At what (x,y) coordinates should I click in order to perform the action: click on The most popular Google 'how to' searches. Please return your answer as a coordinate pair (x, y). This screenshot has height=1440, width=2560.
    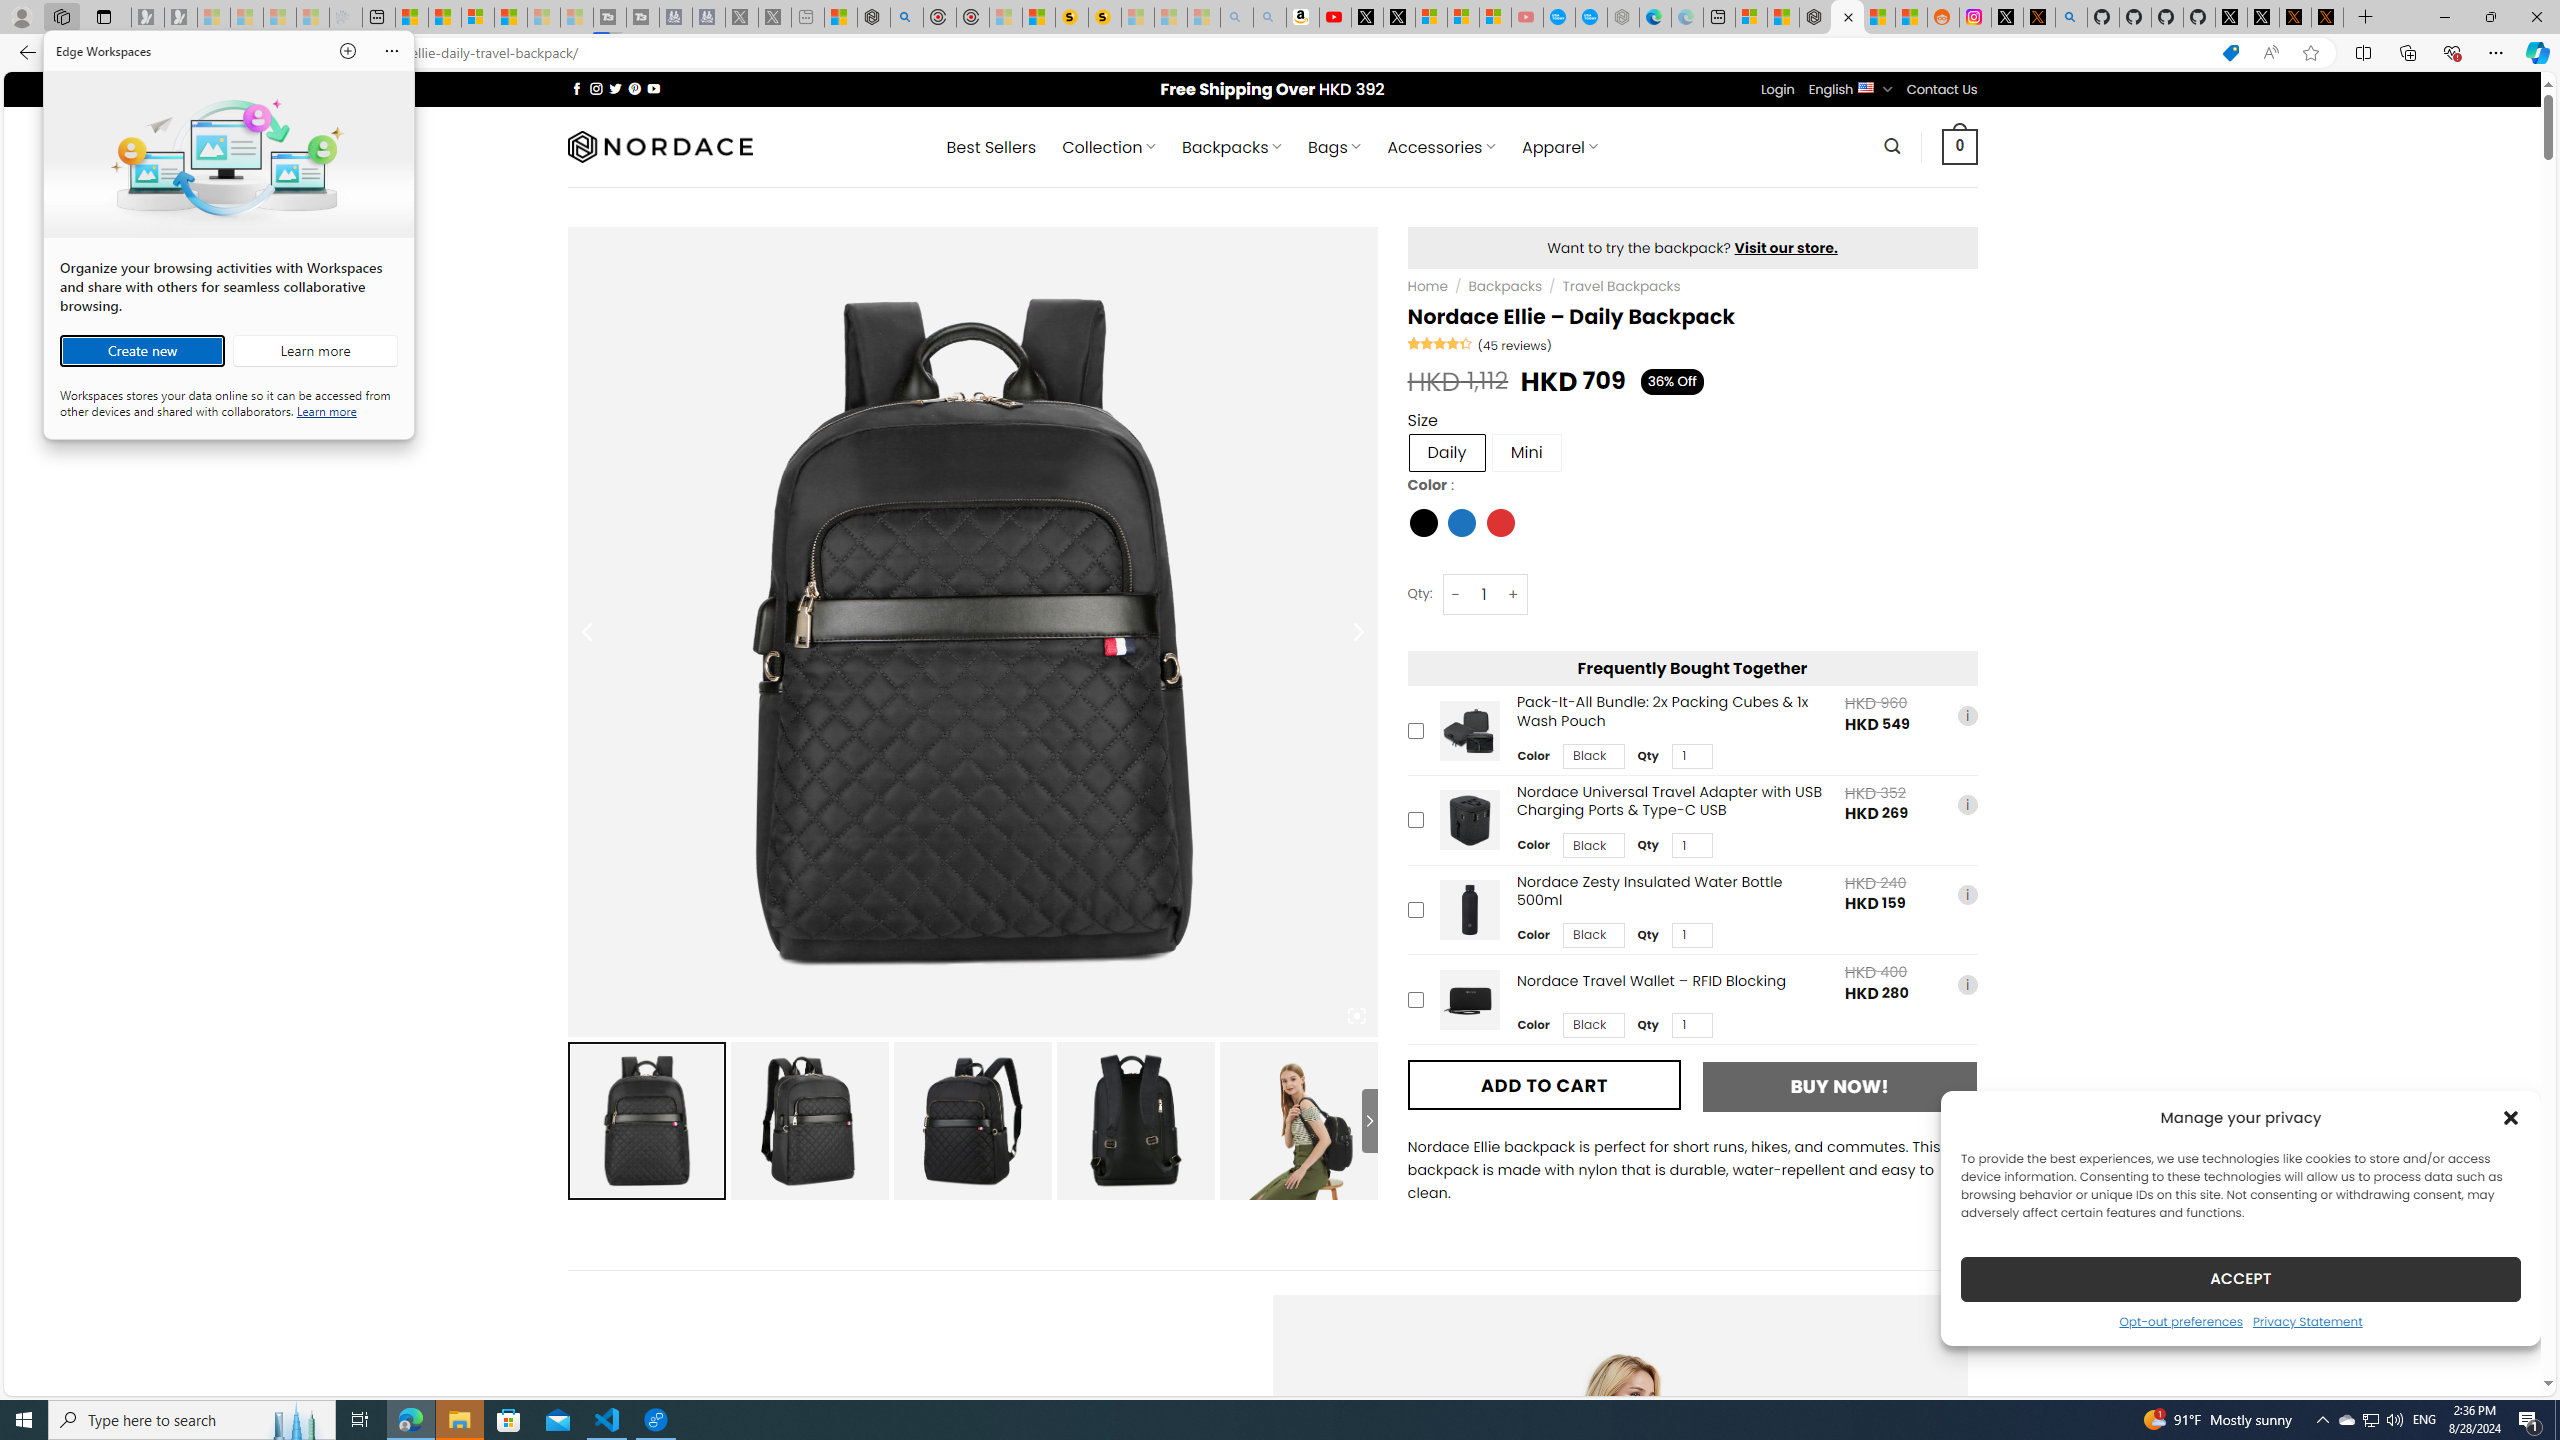
    Looking at the image, I should click on (1590, 17).